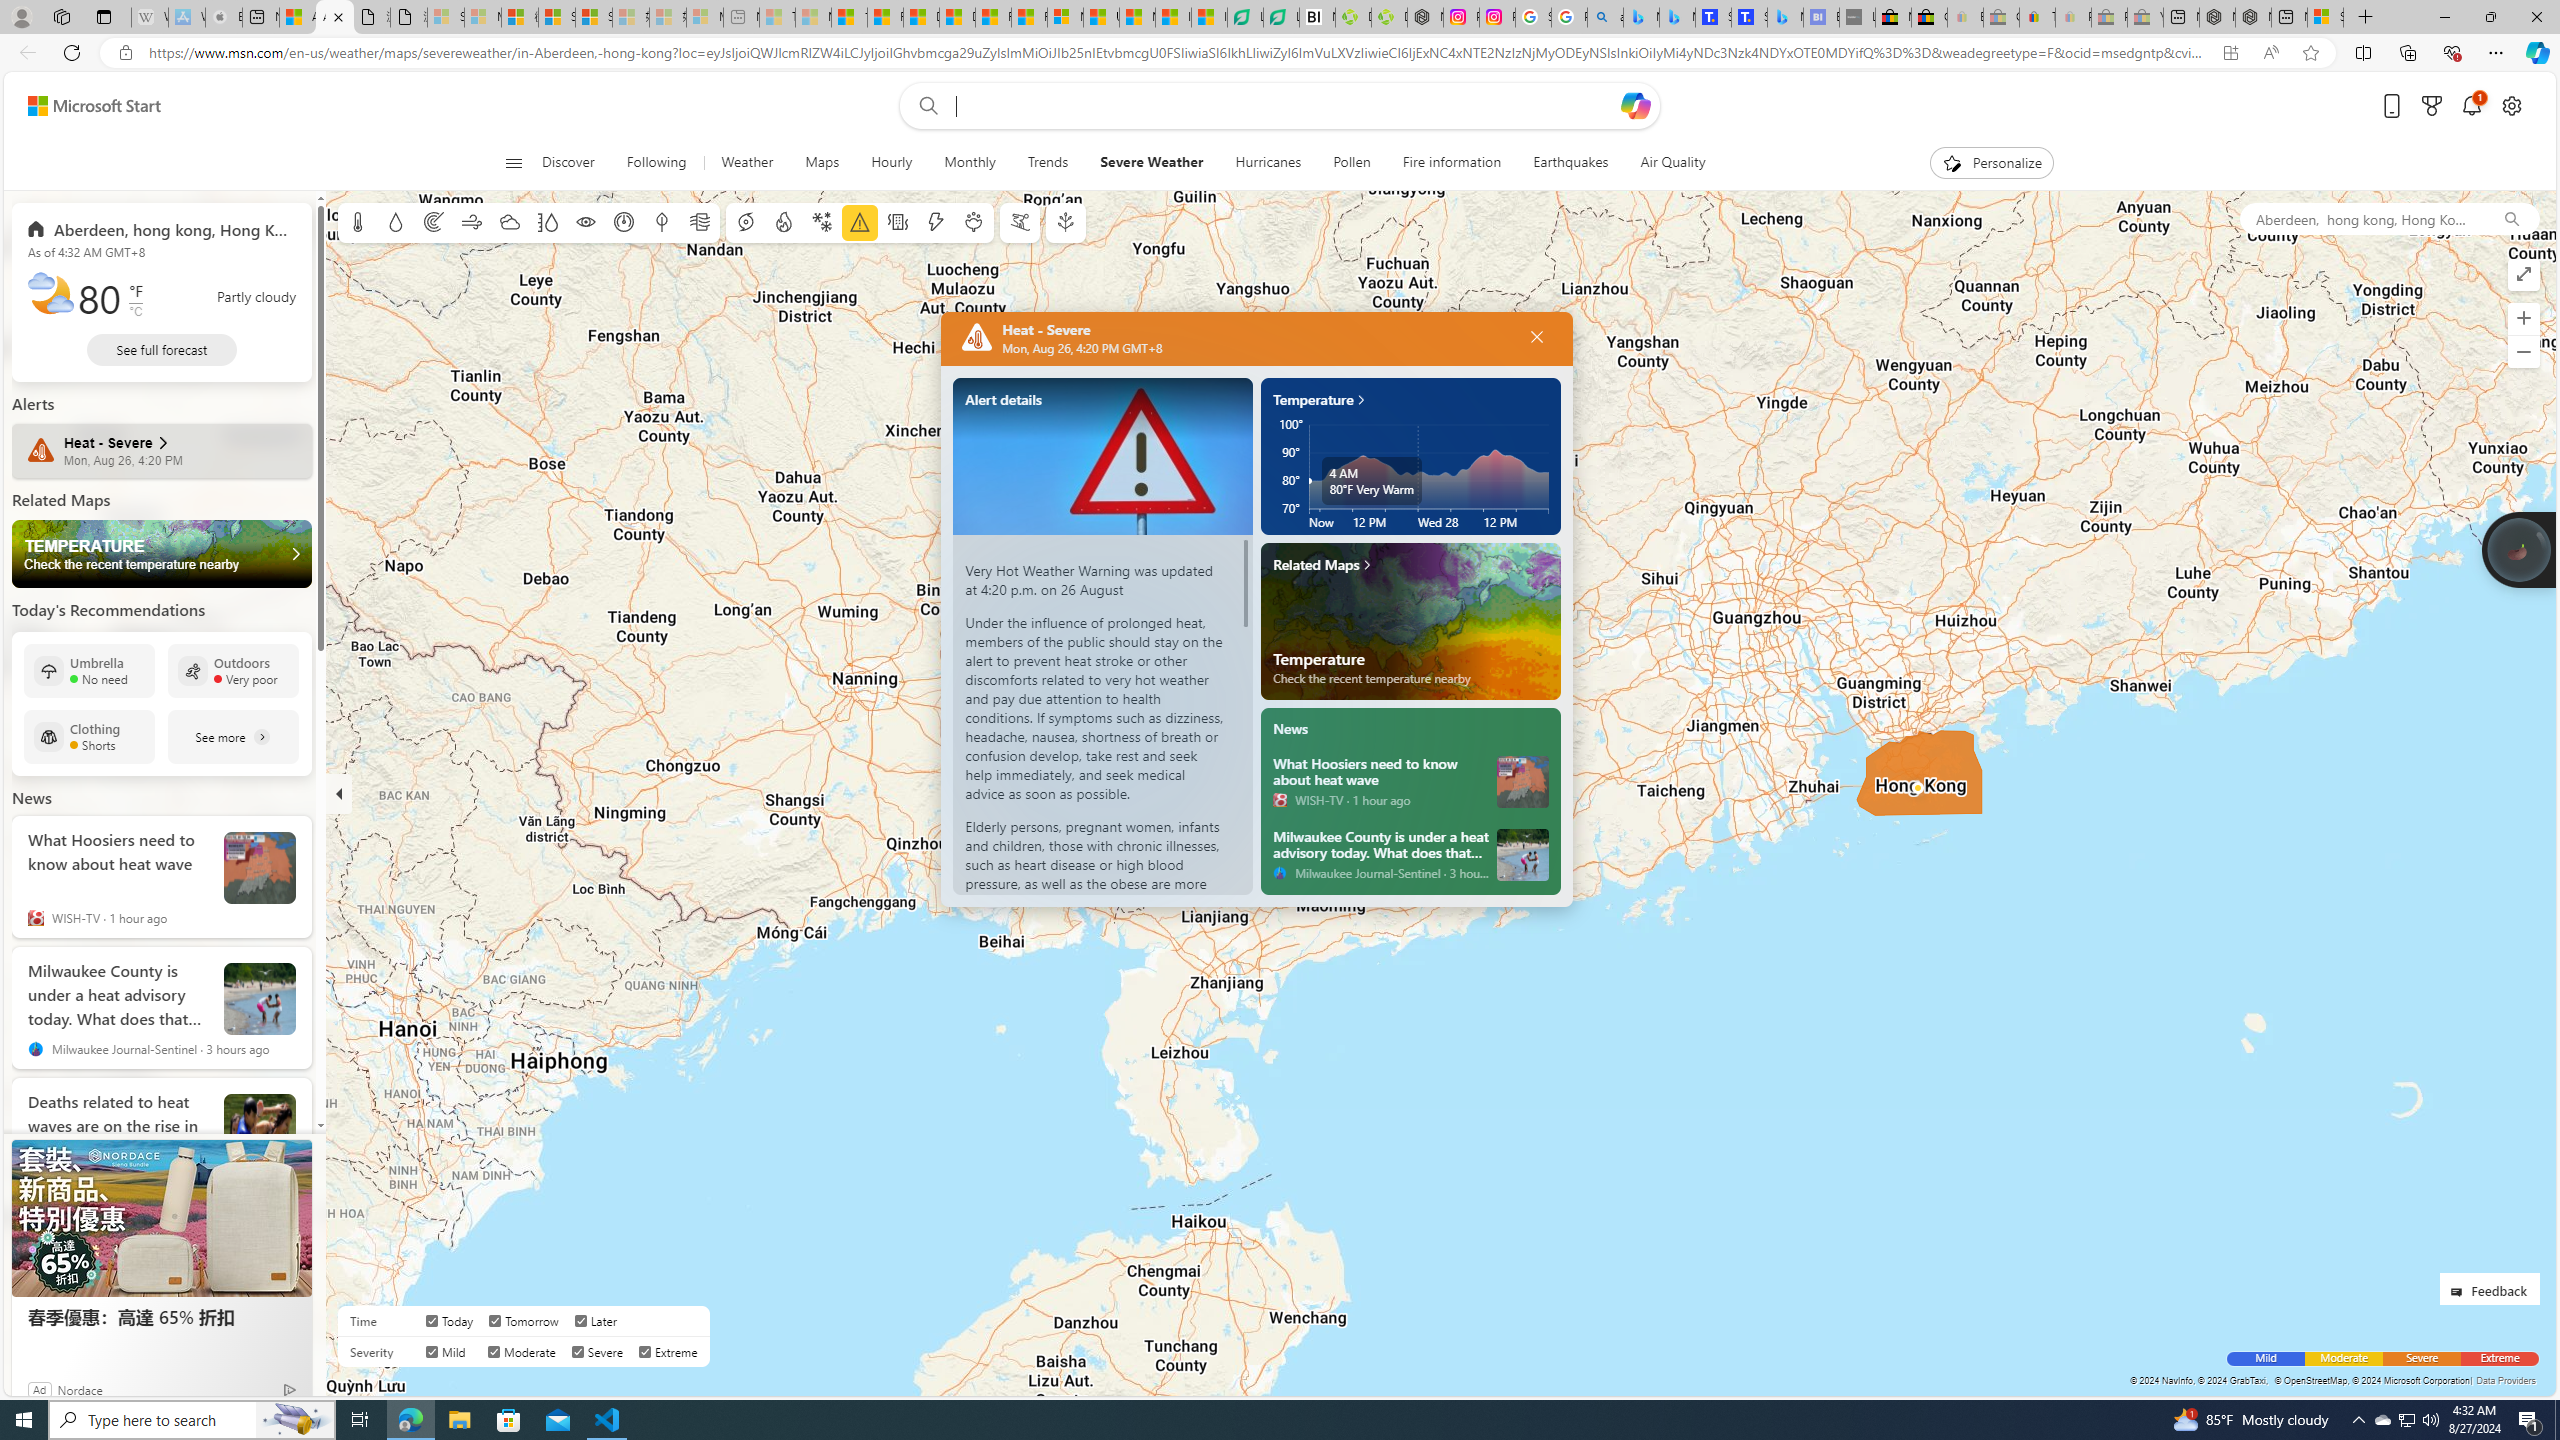  Describe the element at coordinates (90, 736) in the screenshot. I see `Clothing Shorts` at that location.